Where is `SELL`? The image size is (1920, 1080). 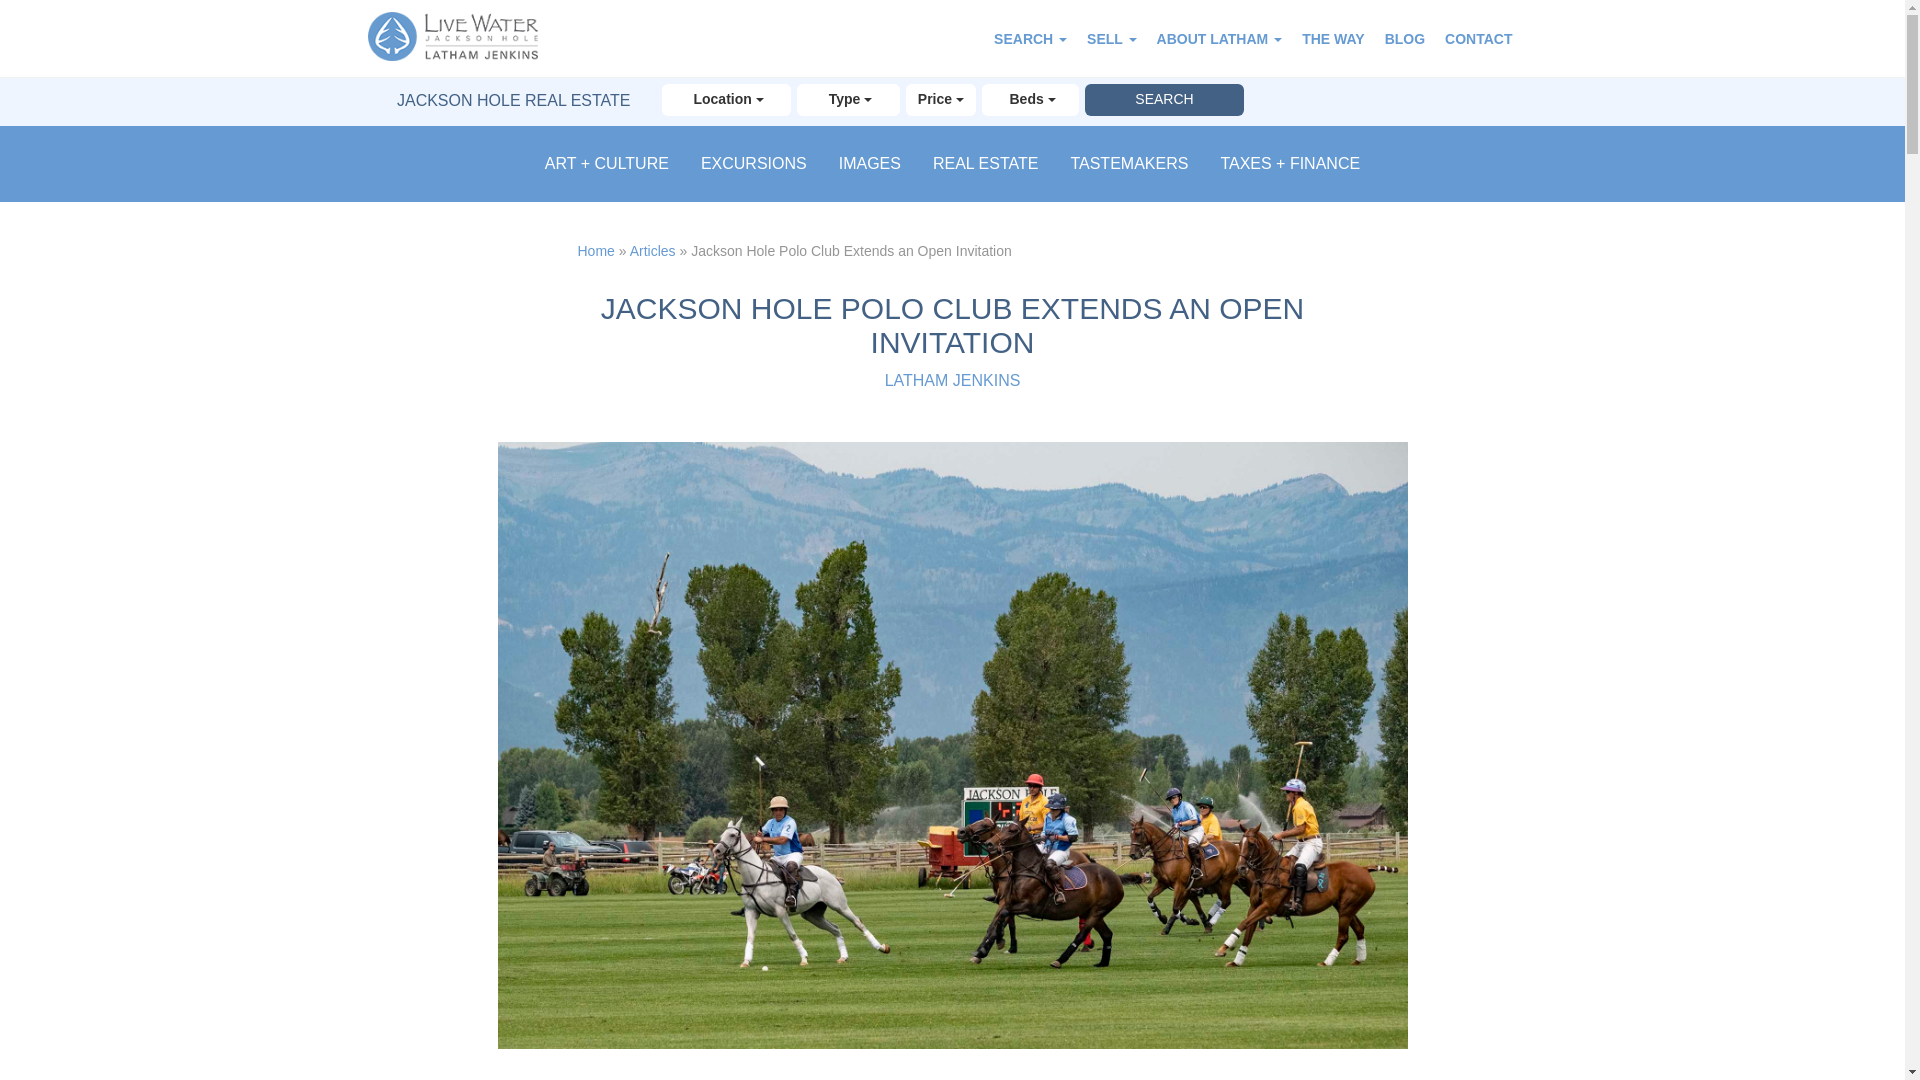 SELL is located at coordinates (1112, 38).